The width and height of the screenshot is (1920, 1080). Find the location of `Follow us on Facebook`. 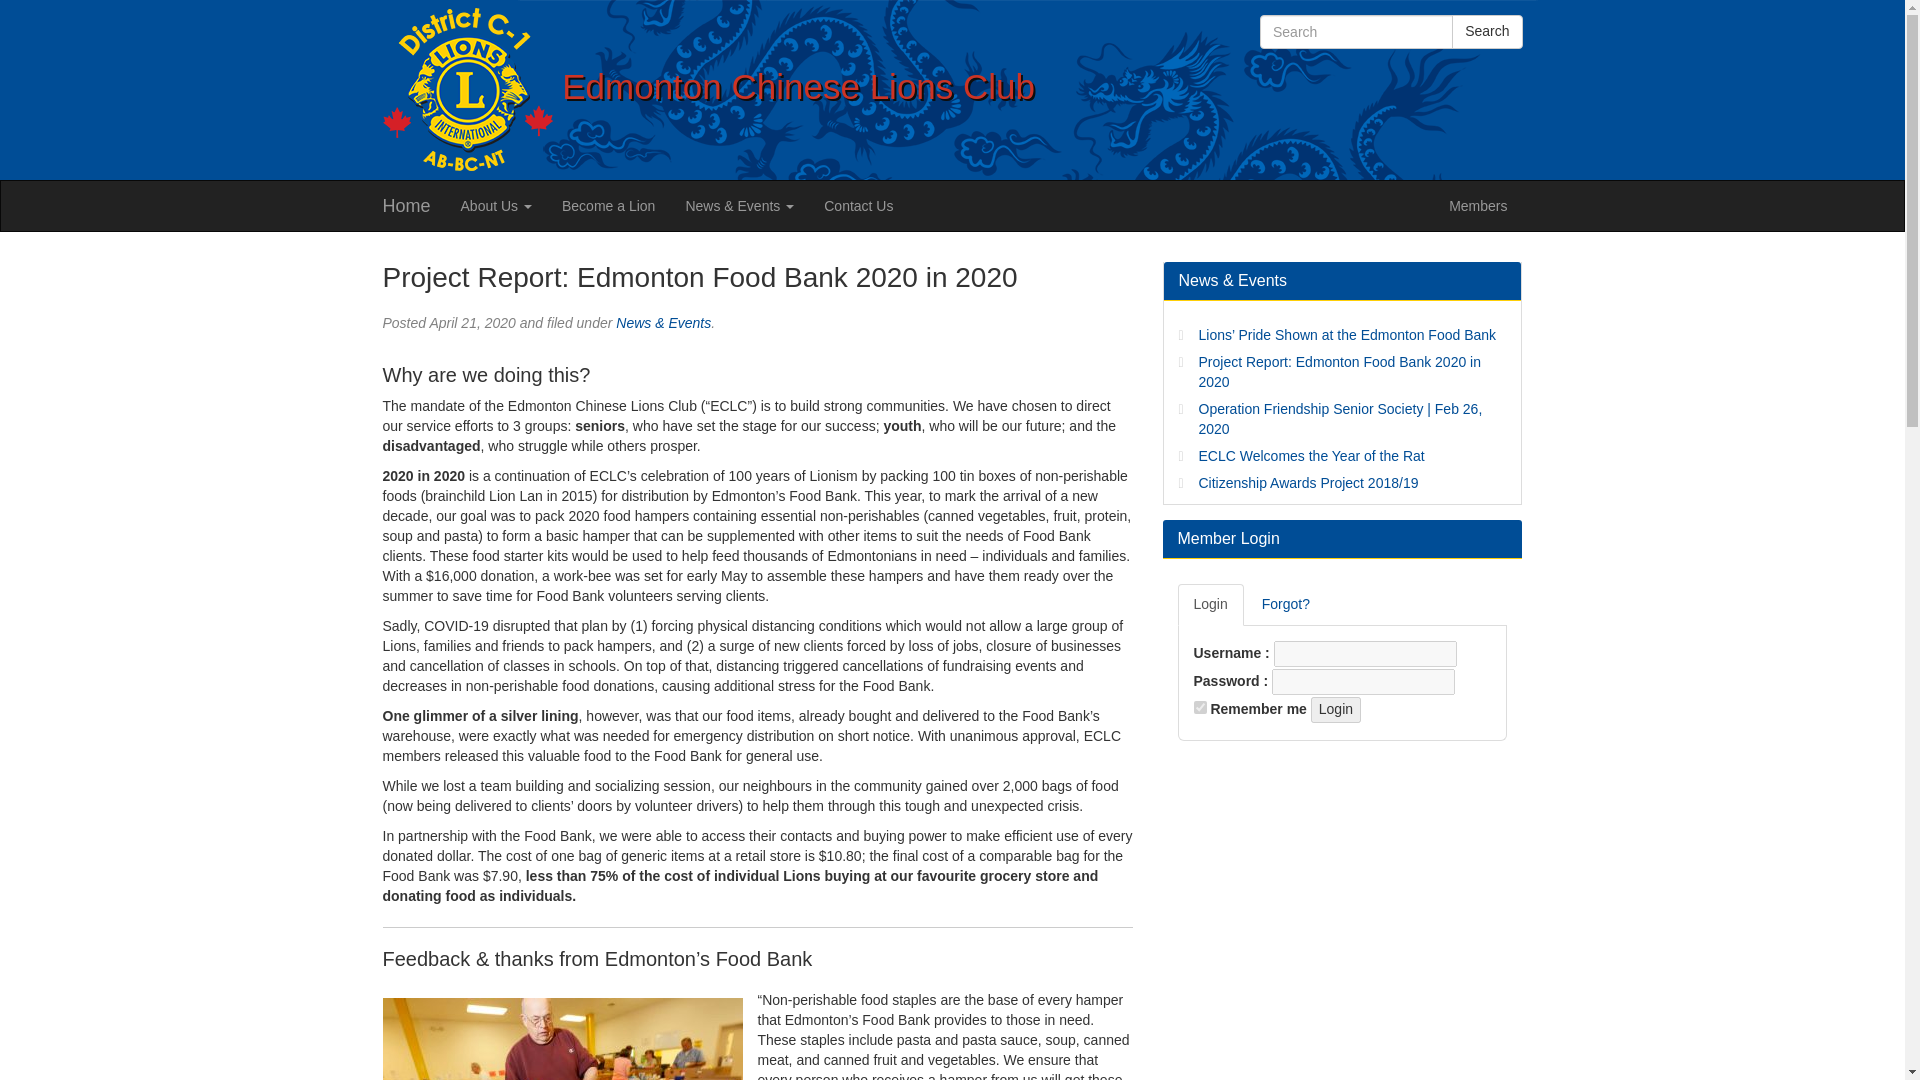

Follow us on Facebook is located at coordinates (1266, 73).